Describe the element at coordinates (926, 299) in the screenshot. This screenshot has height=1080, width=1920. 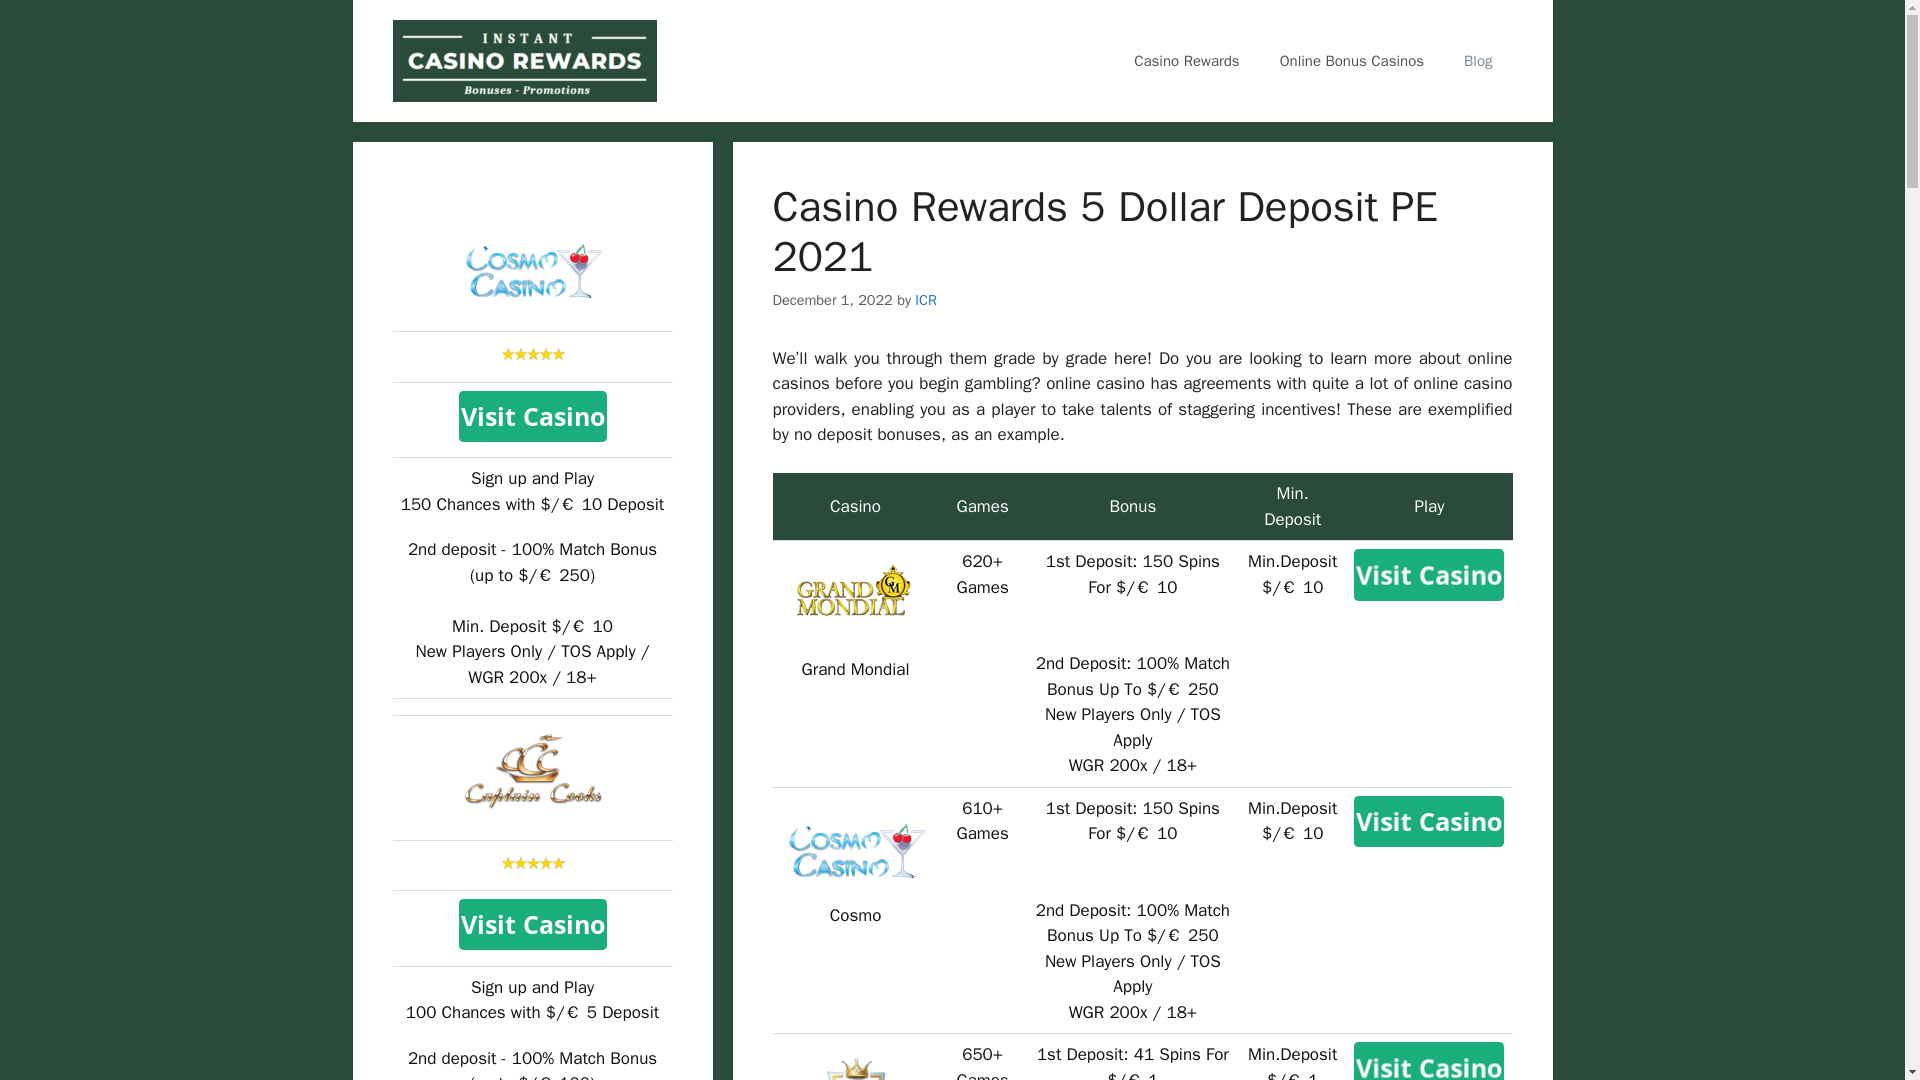
I see `View all posts by ICR` at that location.